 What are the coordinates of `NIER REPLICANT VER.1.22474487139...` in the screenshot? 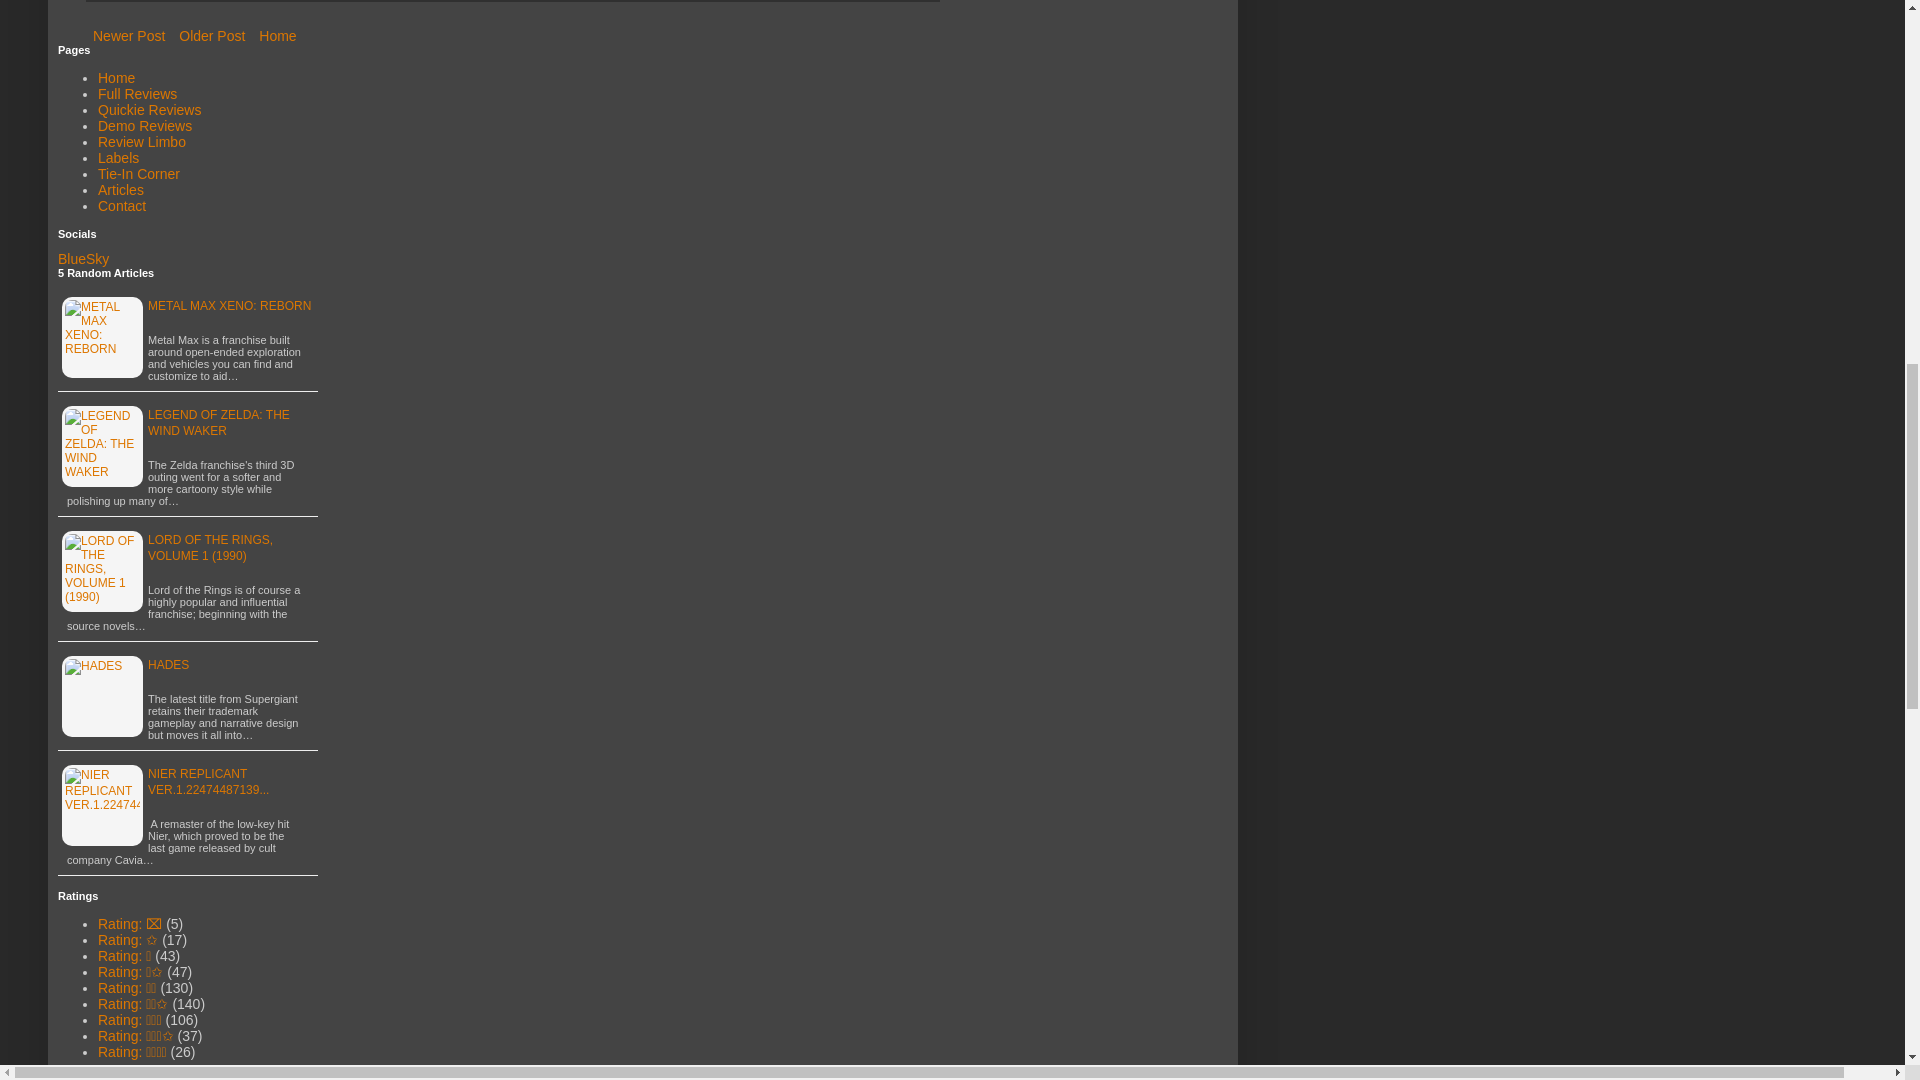 It's located at (208, 782).